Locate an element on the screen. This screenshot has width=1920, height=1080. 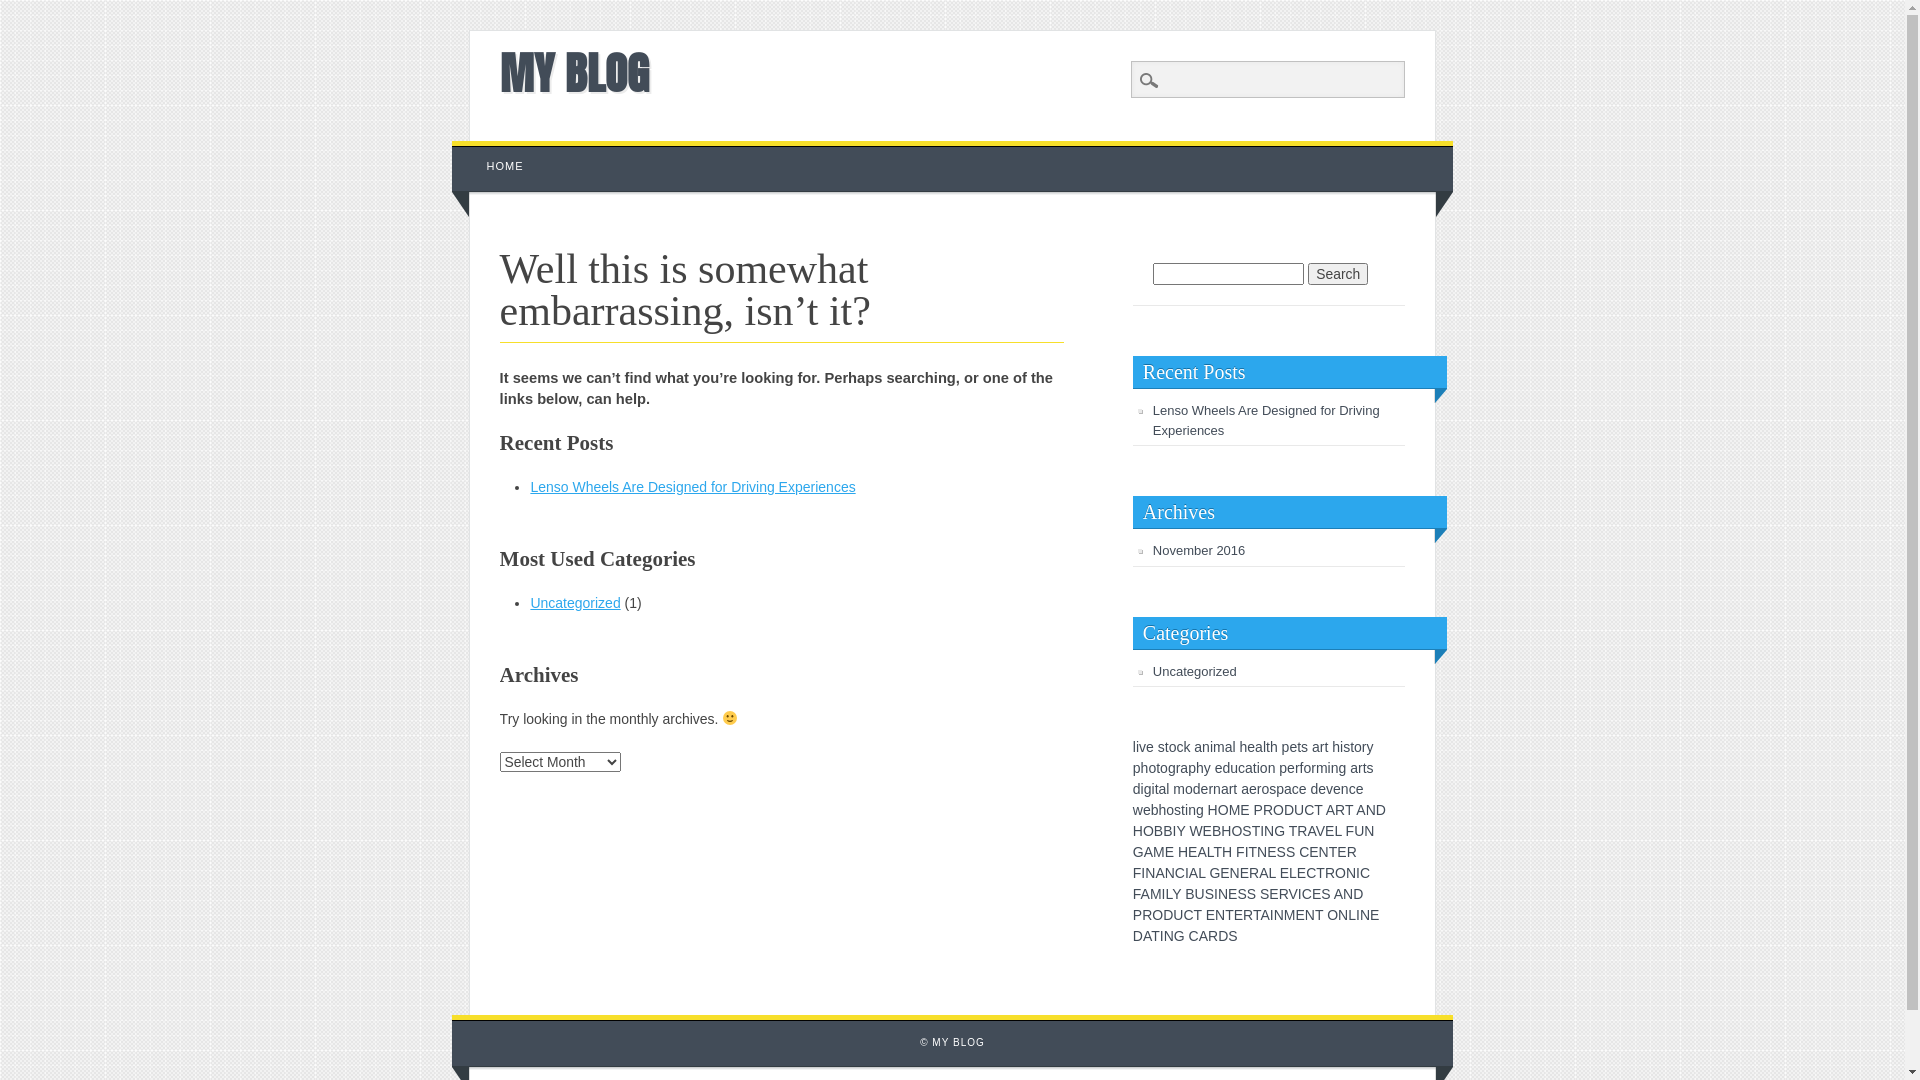
a is located at coordinates (1245, 789).